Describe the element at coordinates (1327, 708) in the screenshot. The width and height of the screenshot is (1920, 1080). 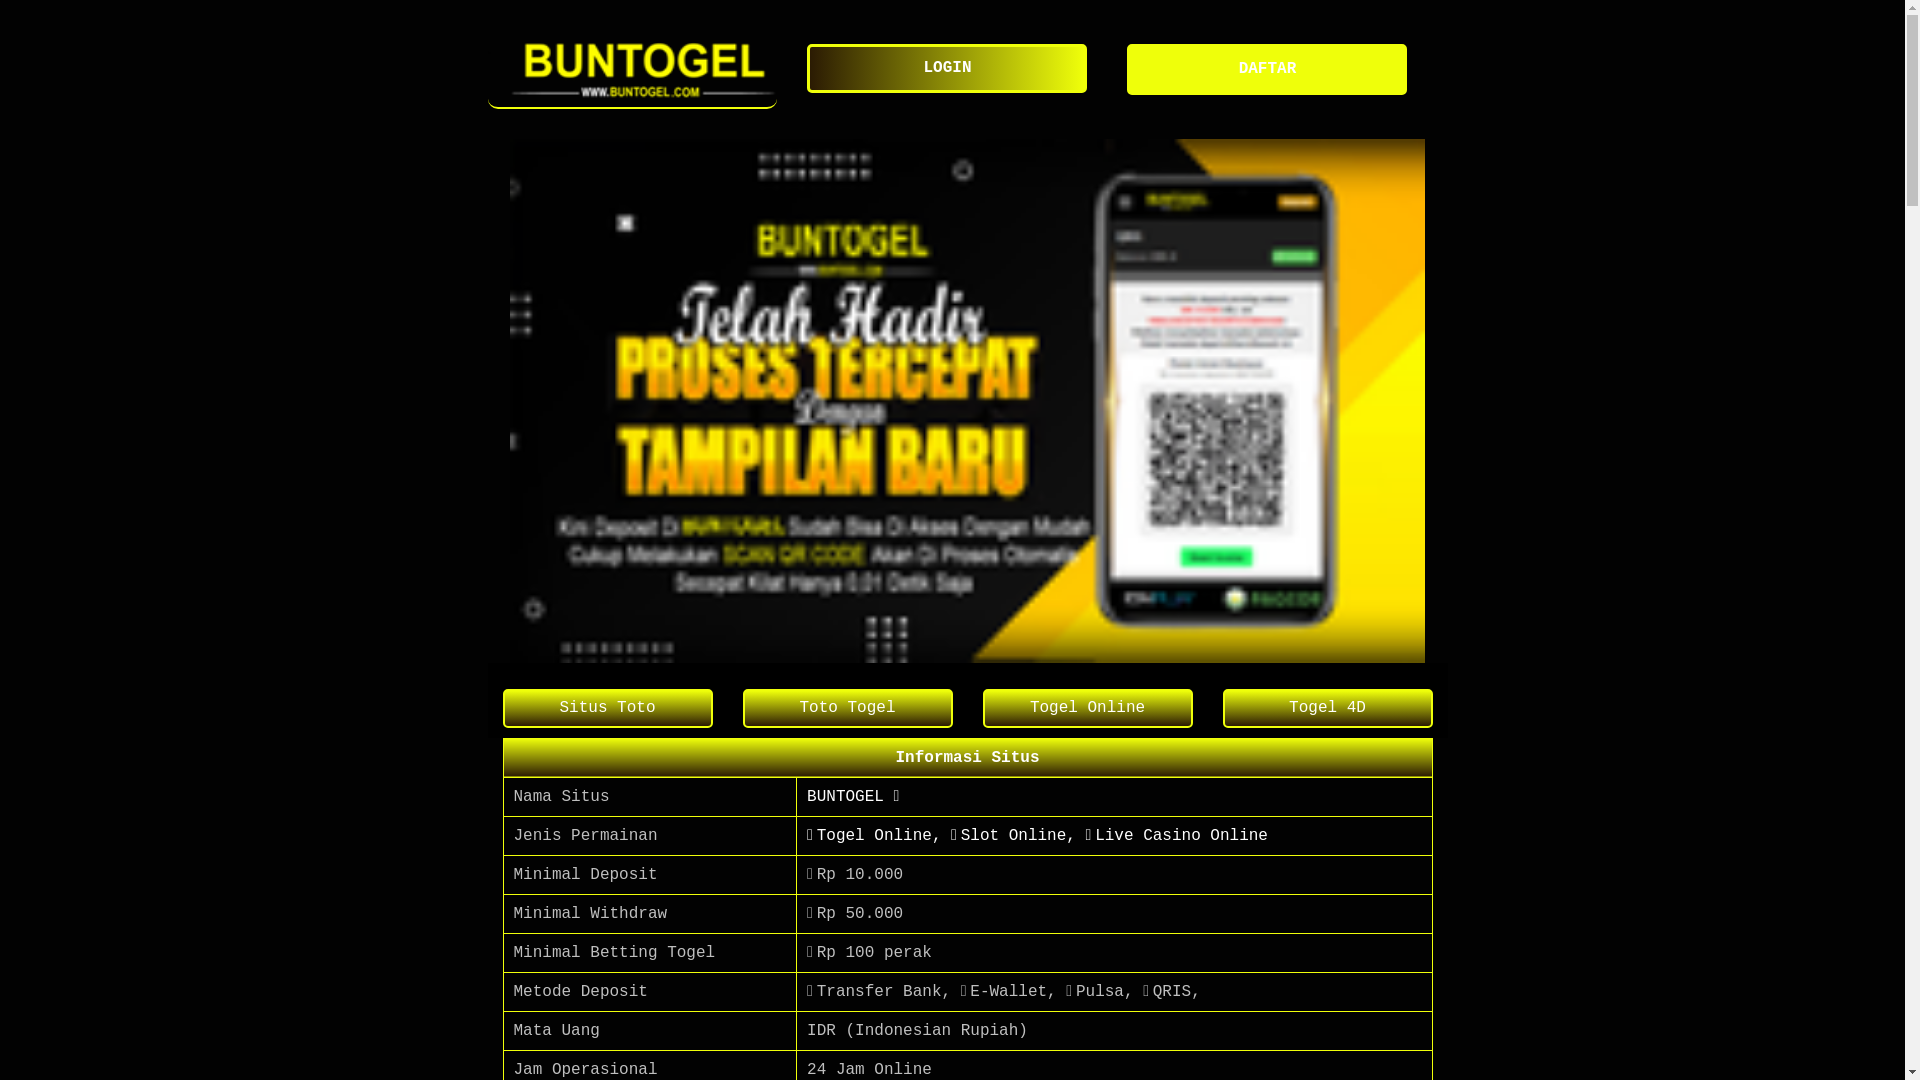
I see `Togel 4D` at that location.